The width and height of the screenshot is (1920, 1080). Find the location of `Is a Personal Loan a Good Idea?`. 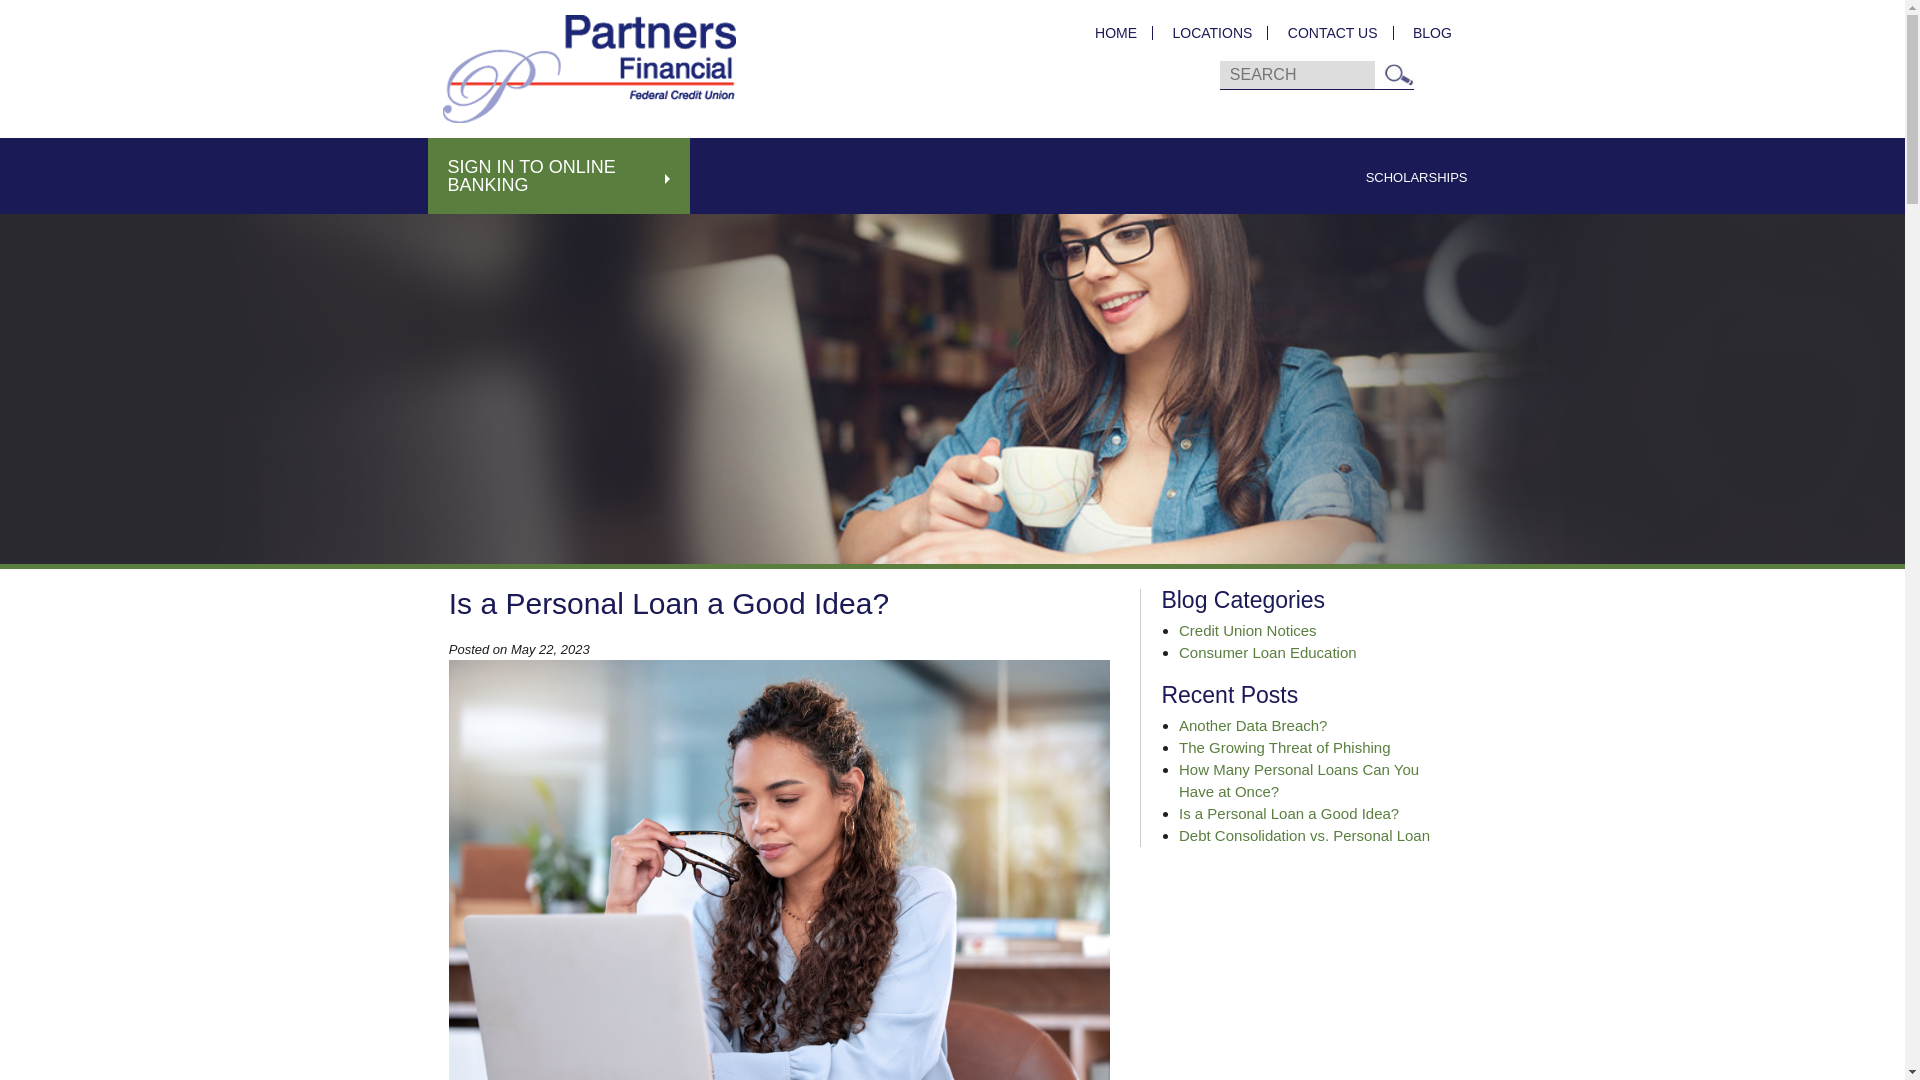

Is a Personal Loan a Good Idea? is located at coordinates (1288, 812).